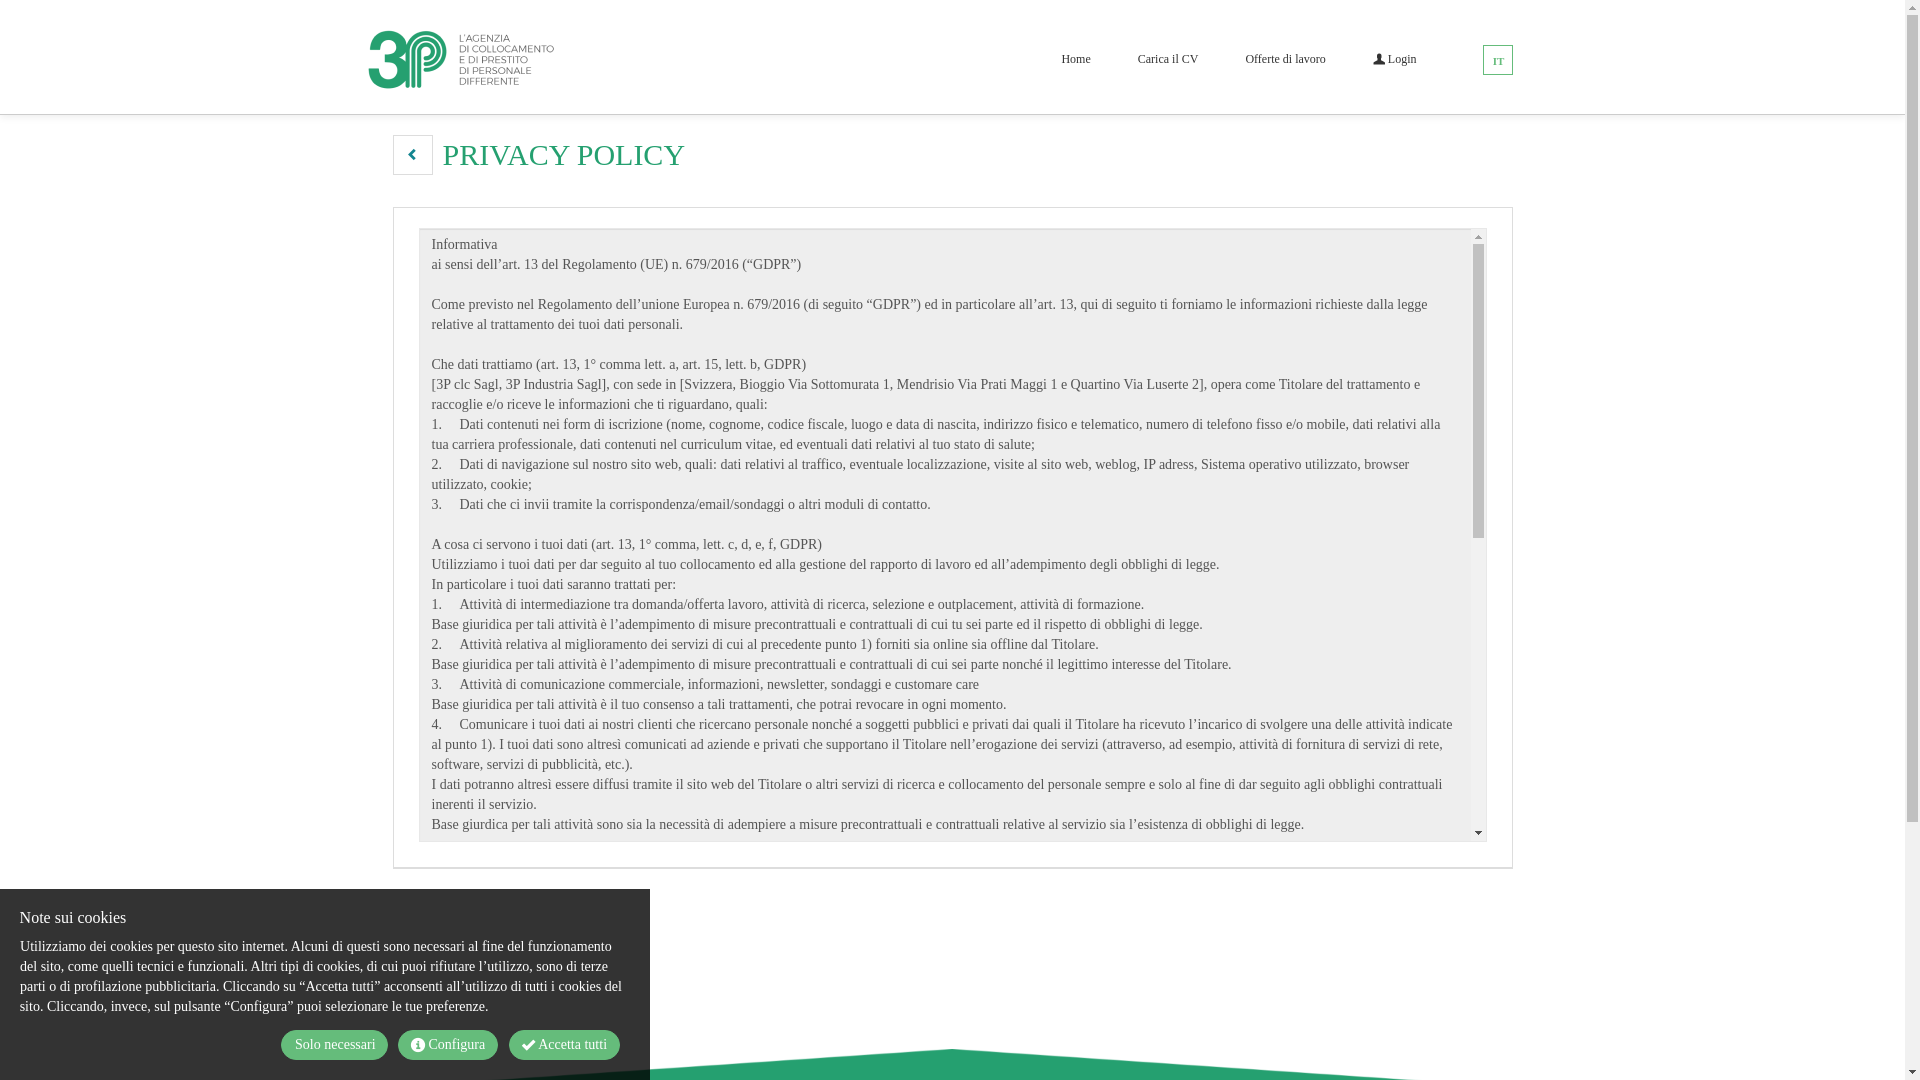  Describe the element at coordinates (335, 1045) in the screenshot. I see `Solo necessari` at that location.